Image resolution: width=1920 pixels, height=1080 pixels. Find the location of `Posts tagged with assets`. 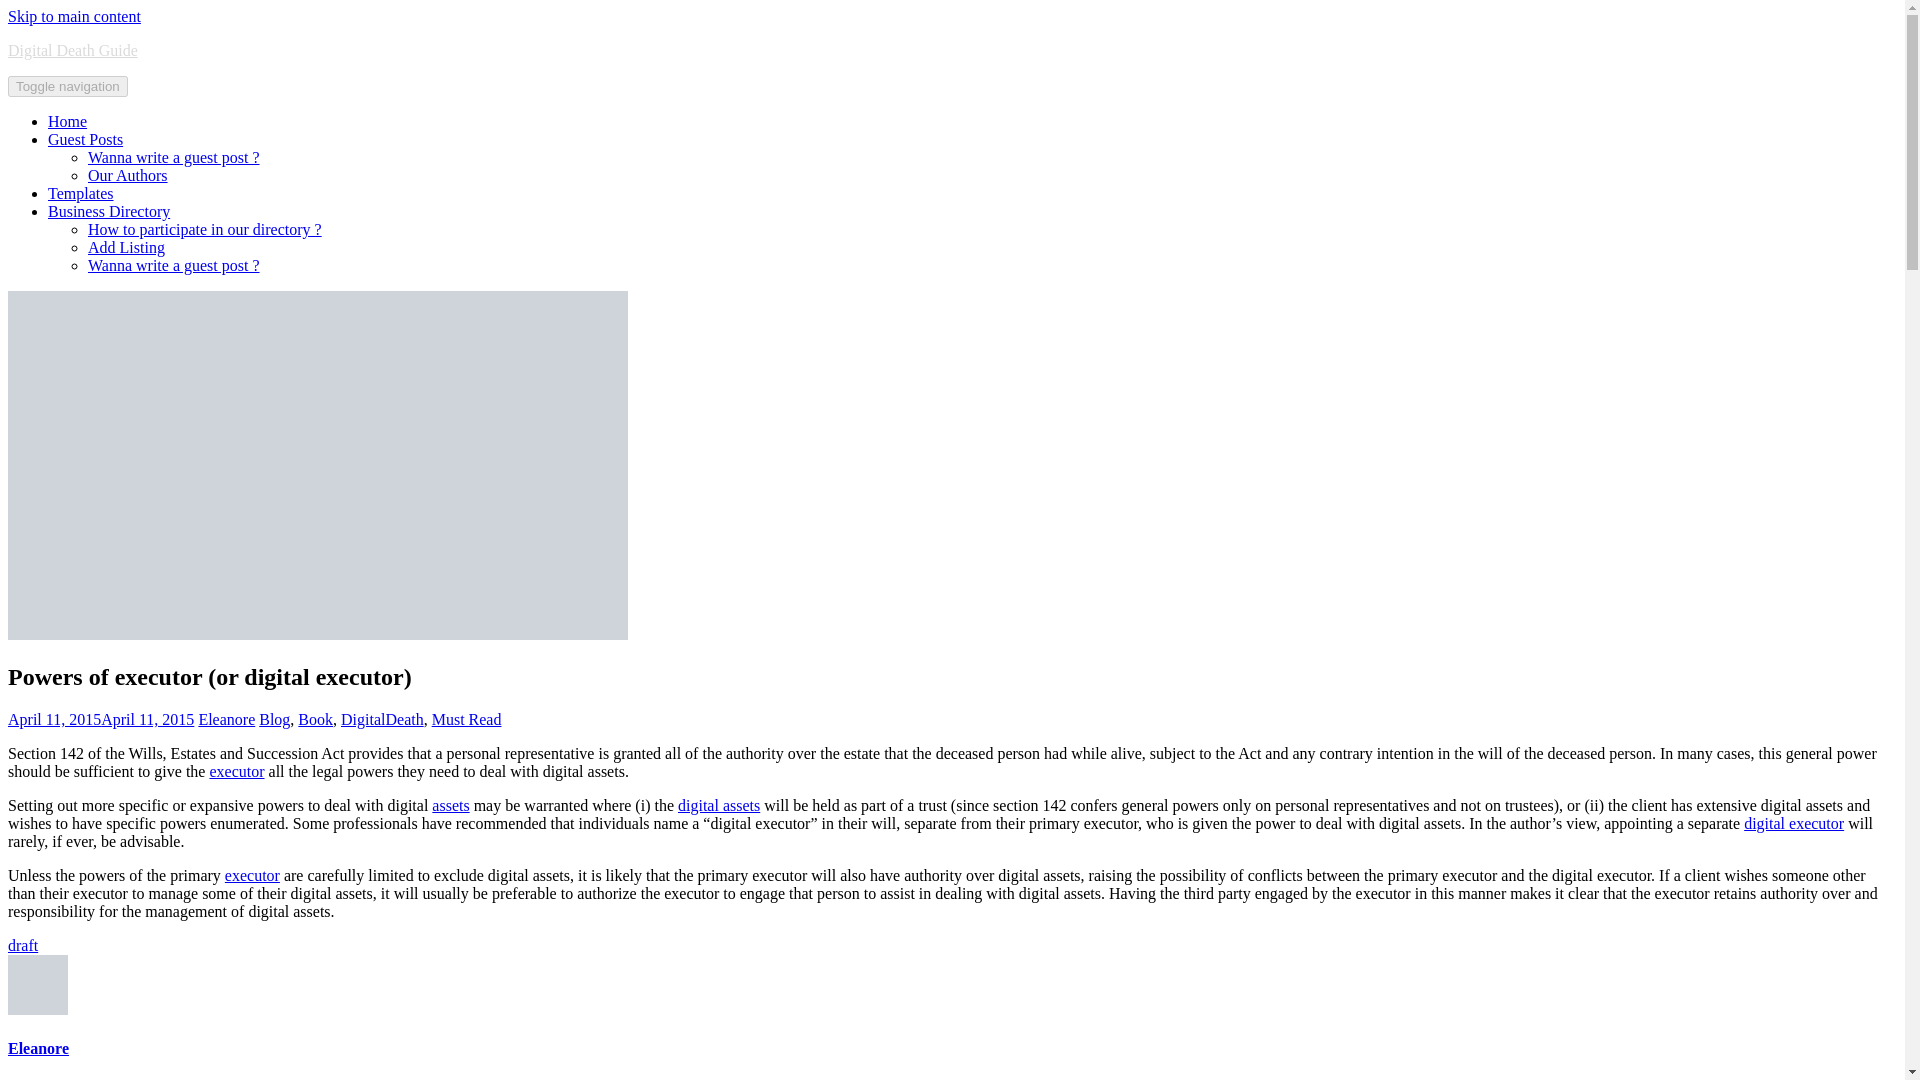

Posts tagged with assets is located at coordinates (450, 806).